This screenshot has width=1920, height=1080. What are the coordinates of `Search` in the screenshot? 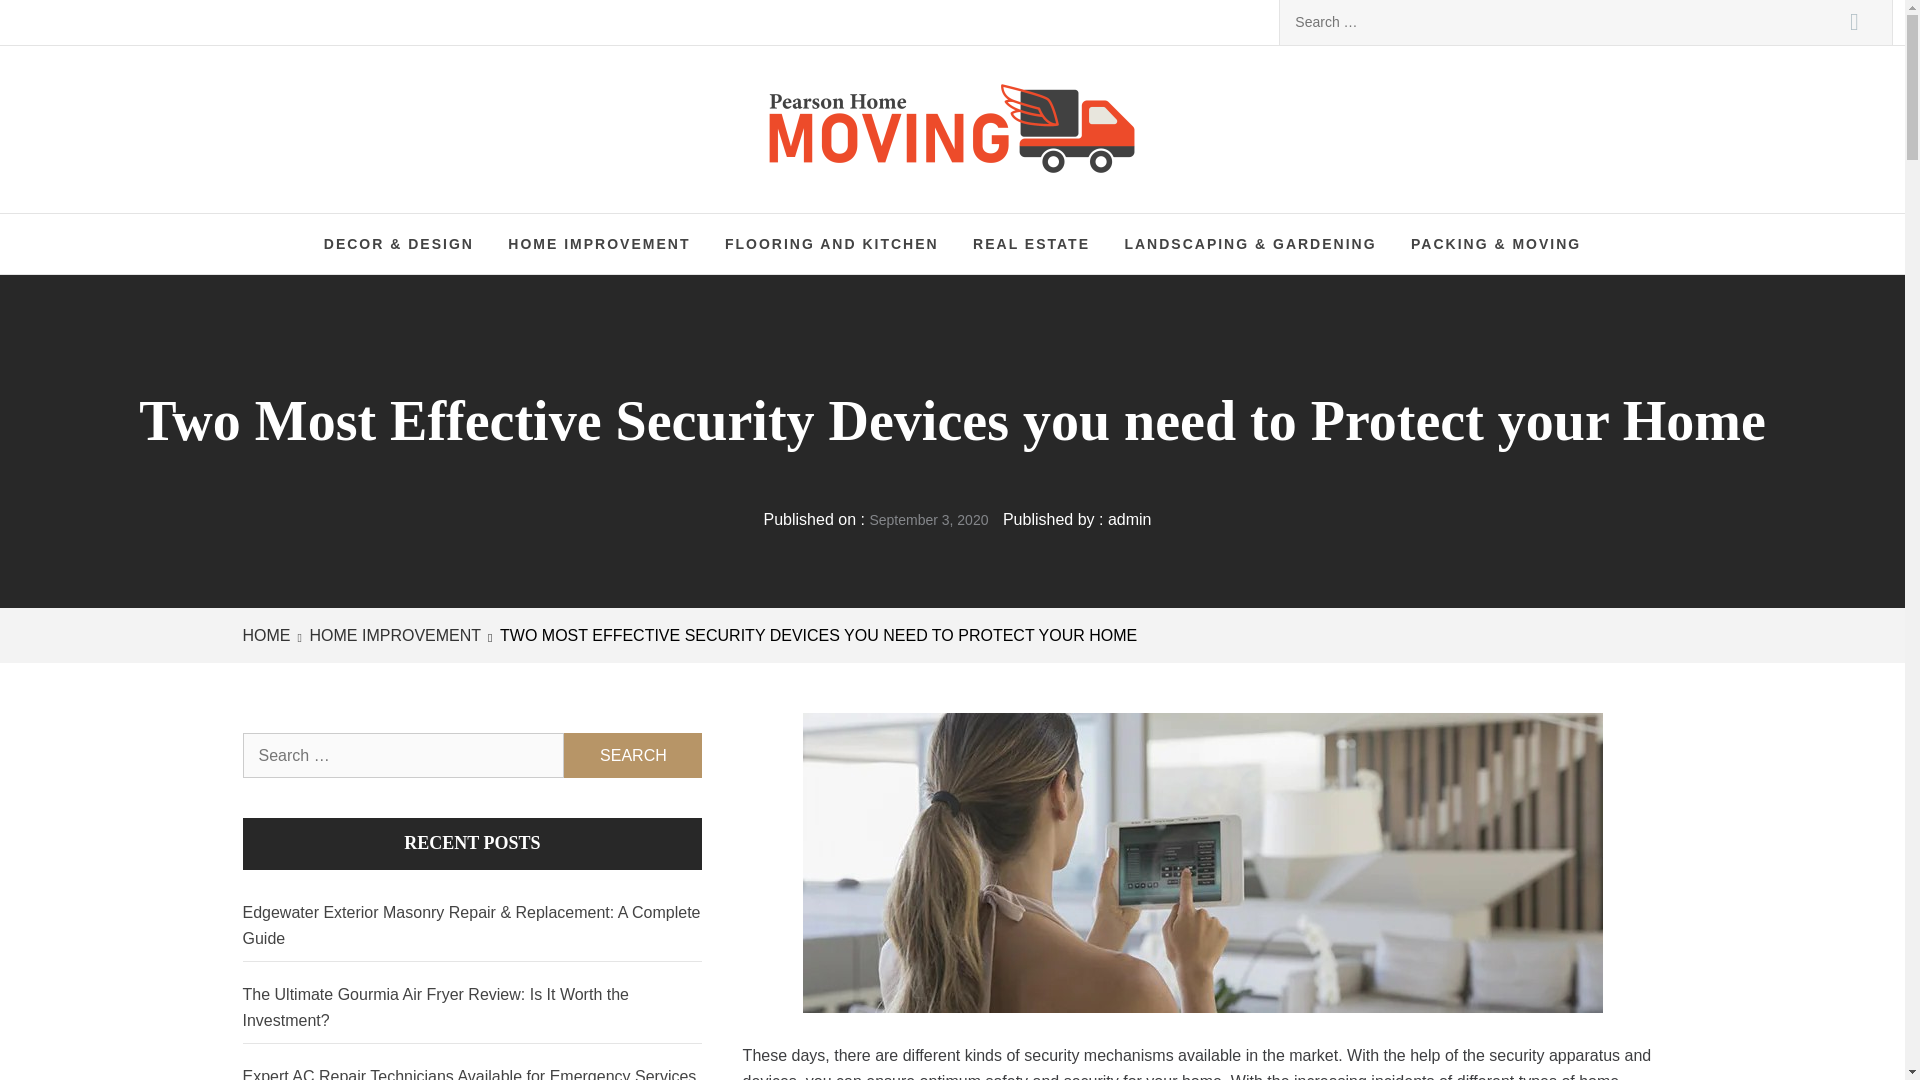 It's located at (633, 755).